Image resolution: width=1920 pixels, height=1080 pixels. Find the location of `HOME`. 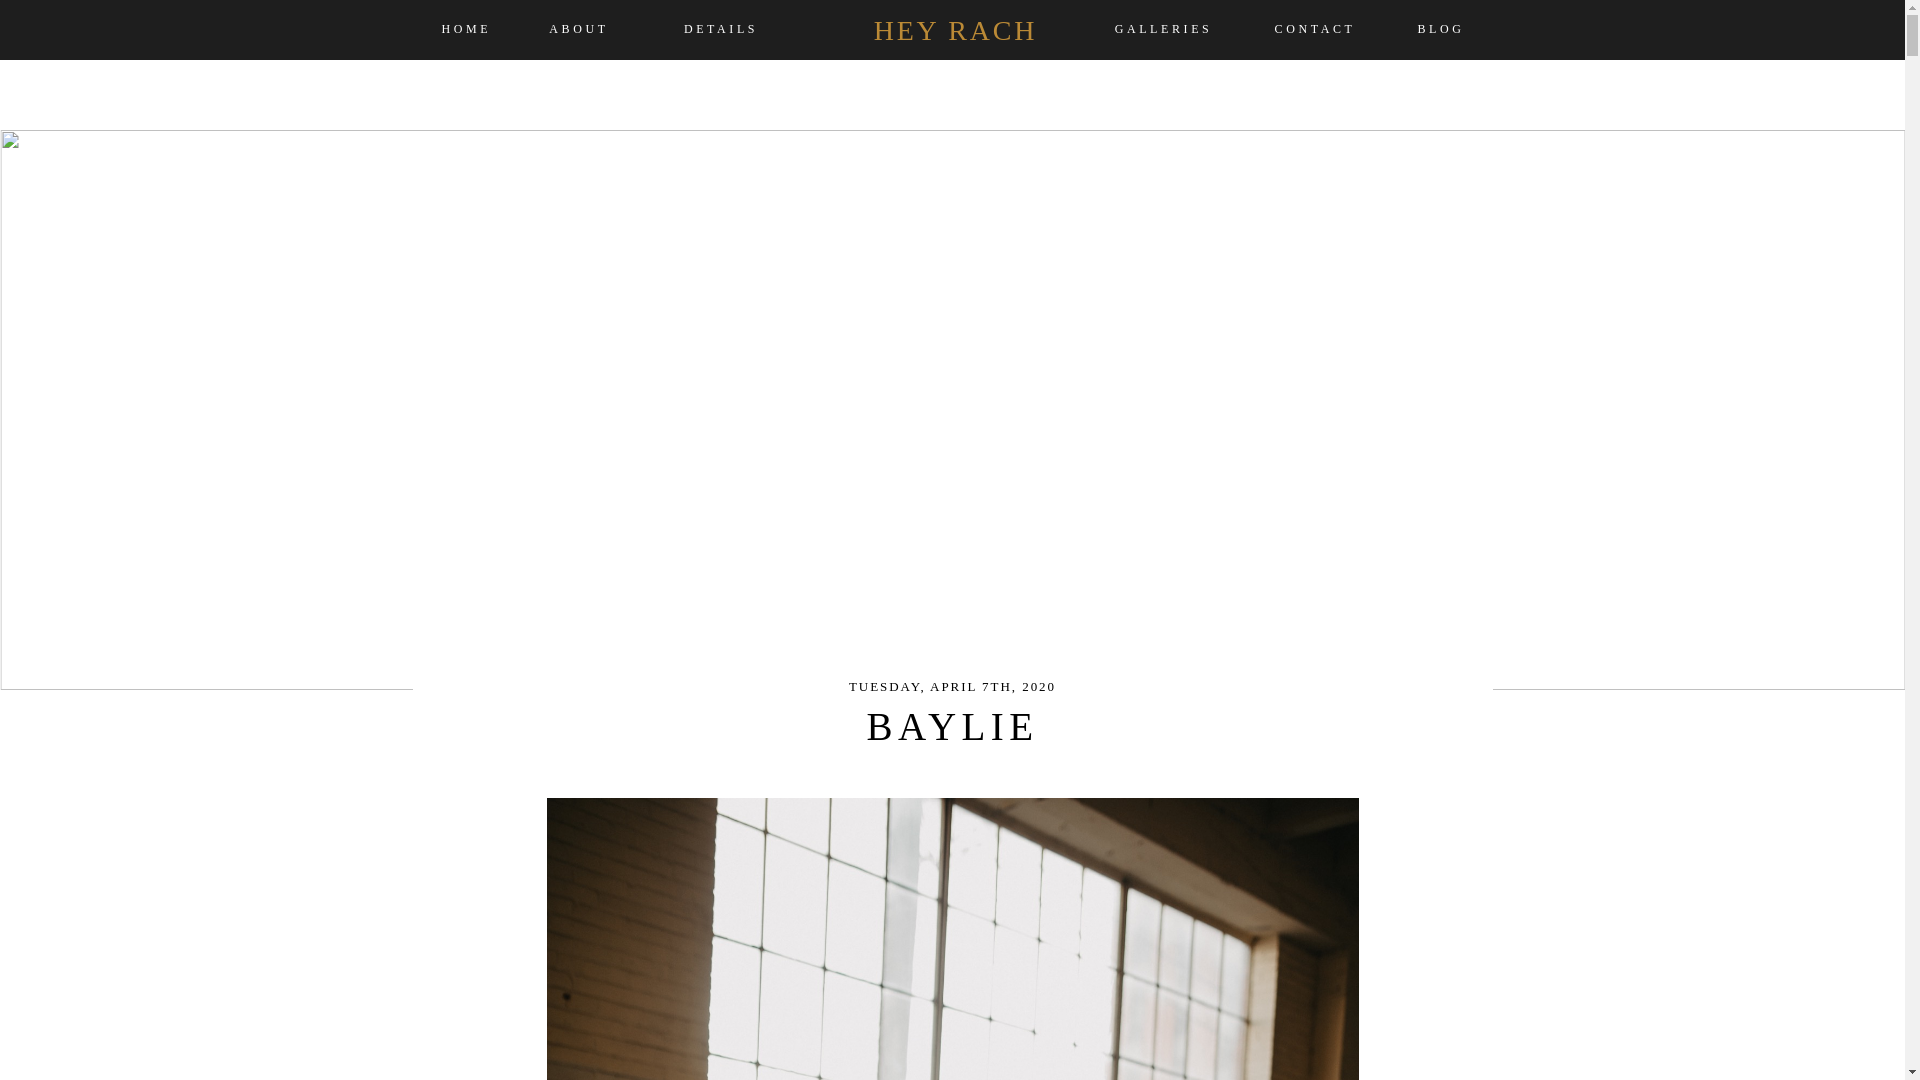

HOME is located at coordinates (465, 30).